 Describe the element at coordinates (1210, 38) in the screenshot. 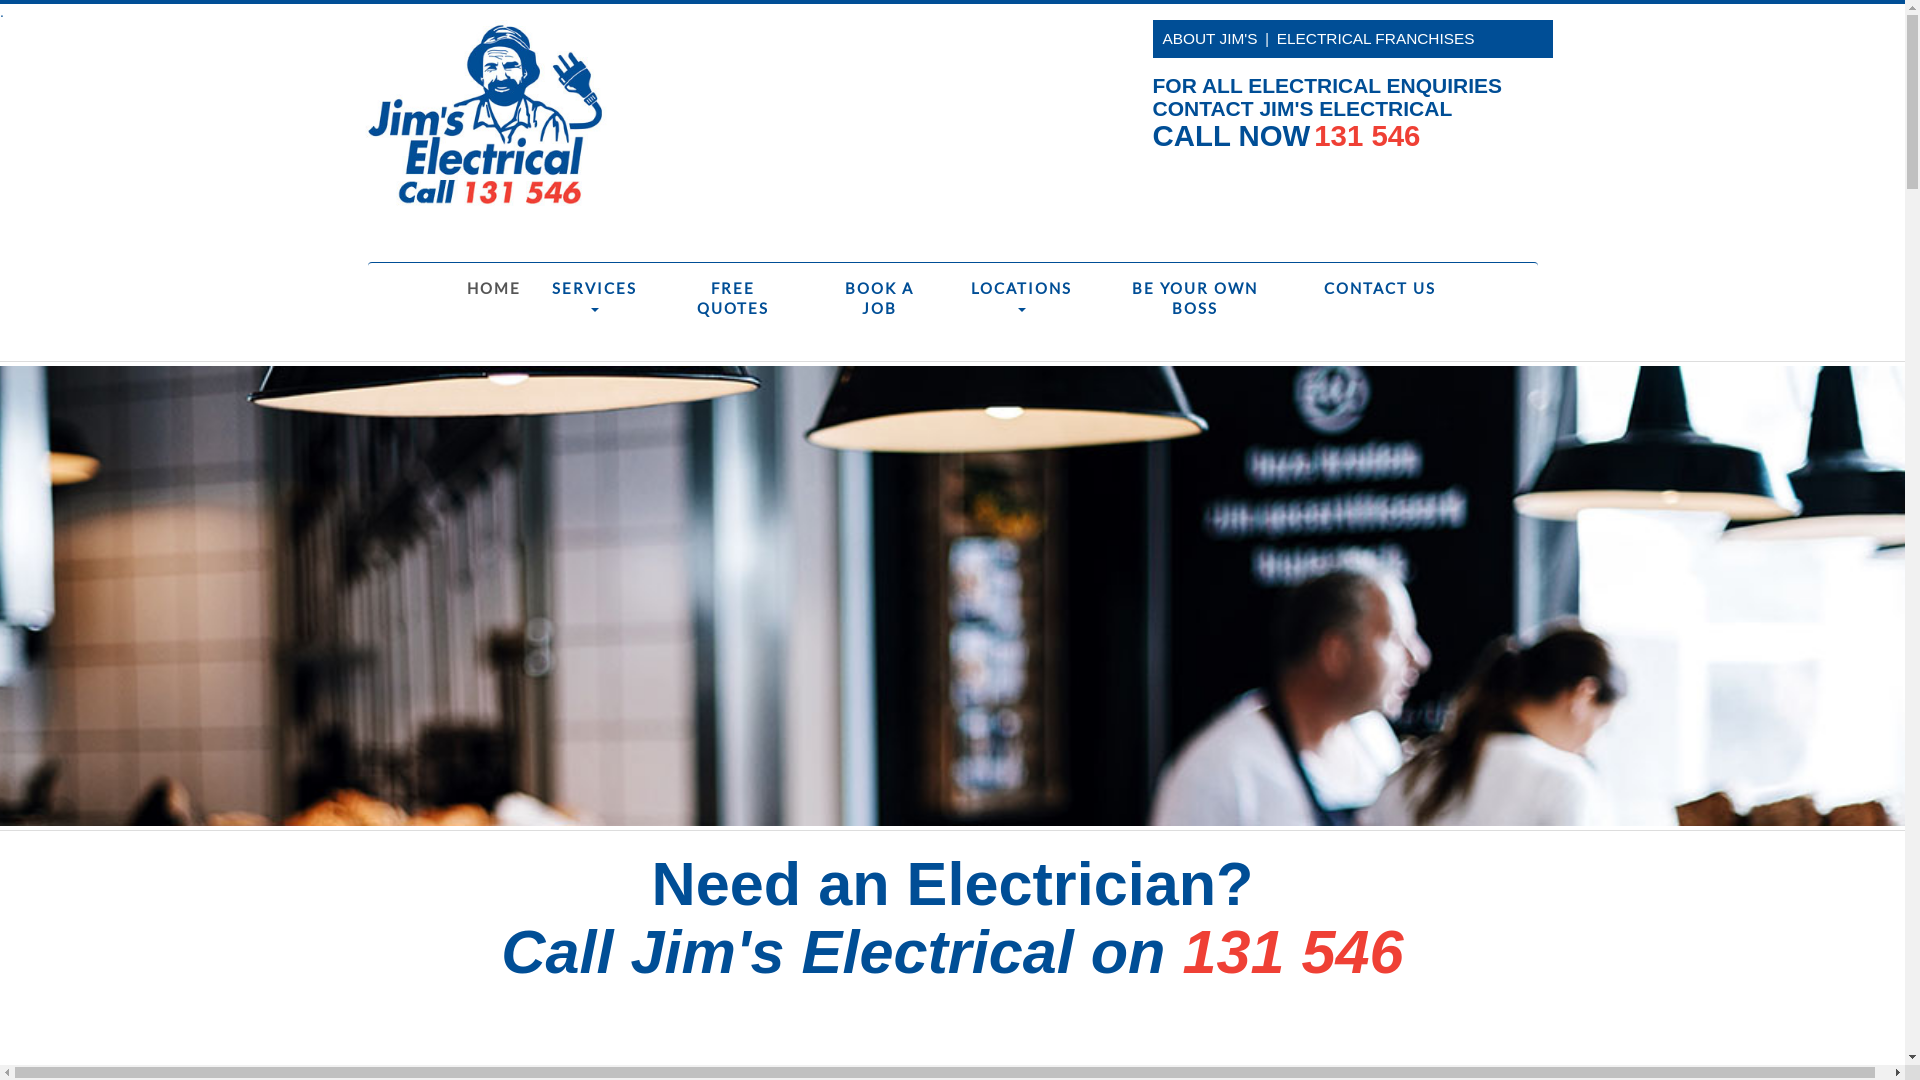

I see `ABOUT JIM'S` at that location.